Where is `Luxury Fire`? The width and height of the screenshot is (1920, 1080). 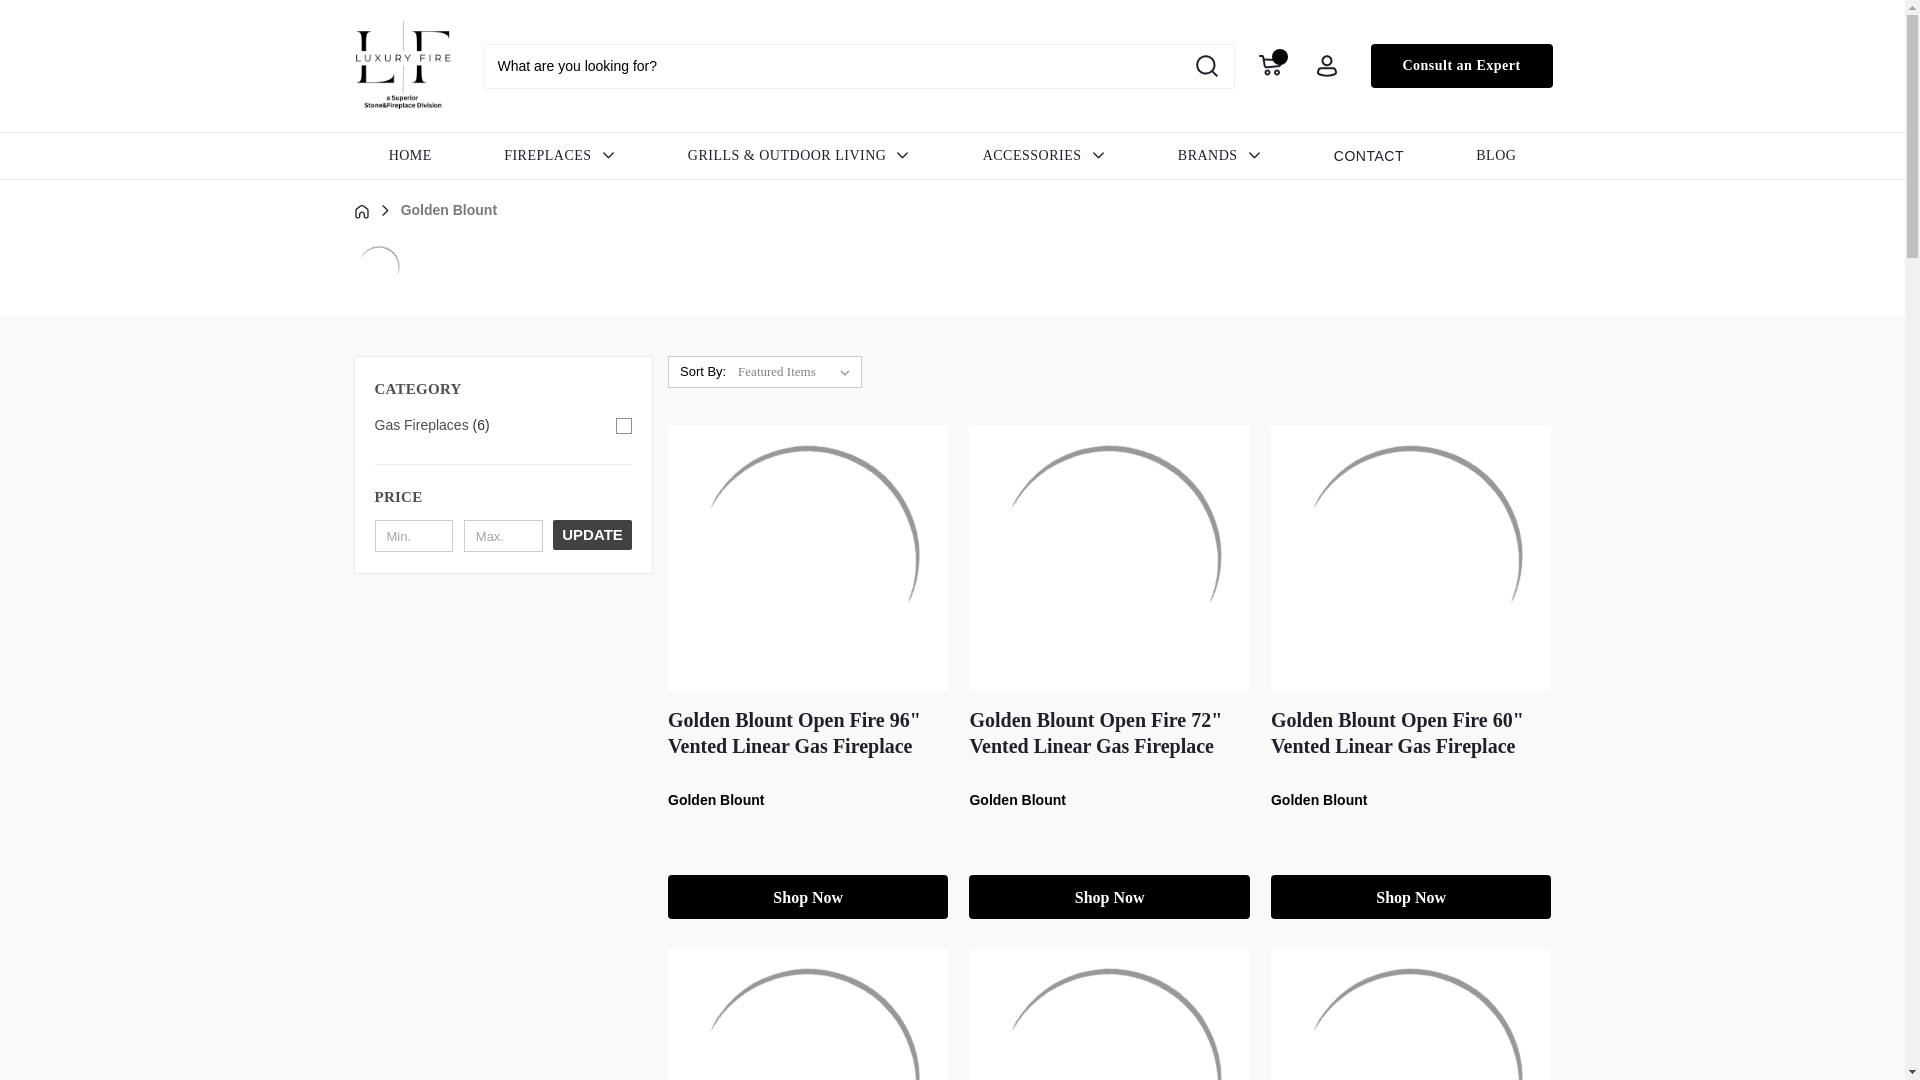
Luxury Fire is located at coordinates (401, 66).